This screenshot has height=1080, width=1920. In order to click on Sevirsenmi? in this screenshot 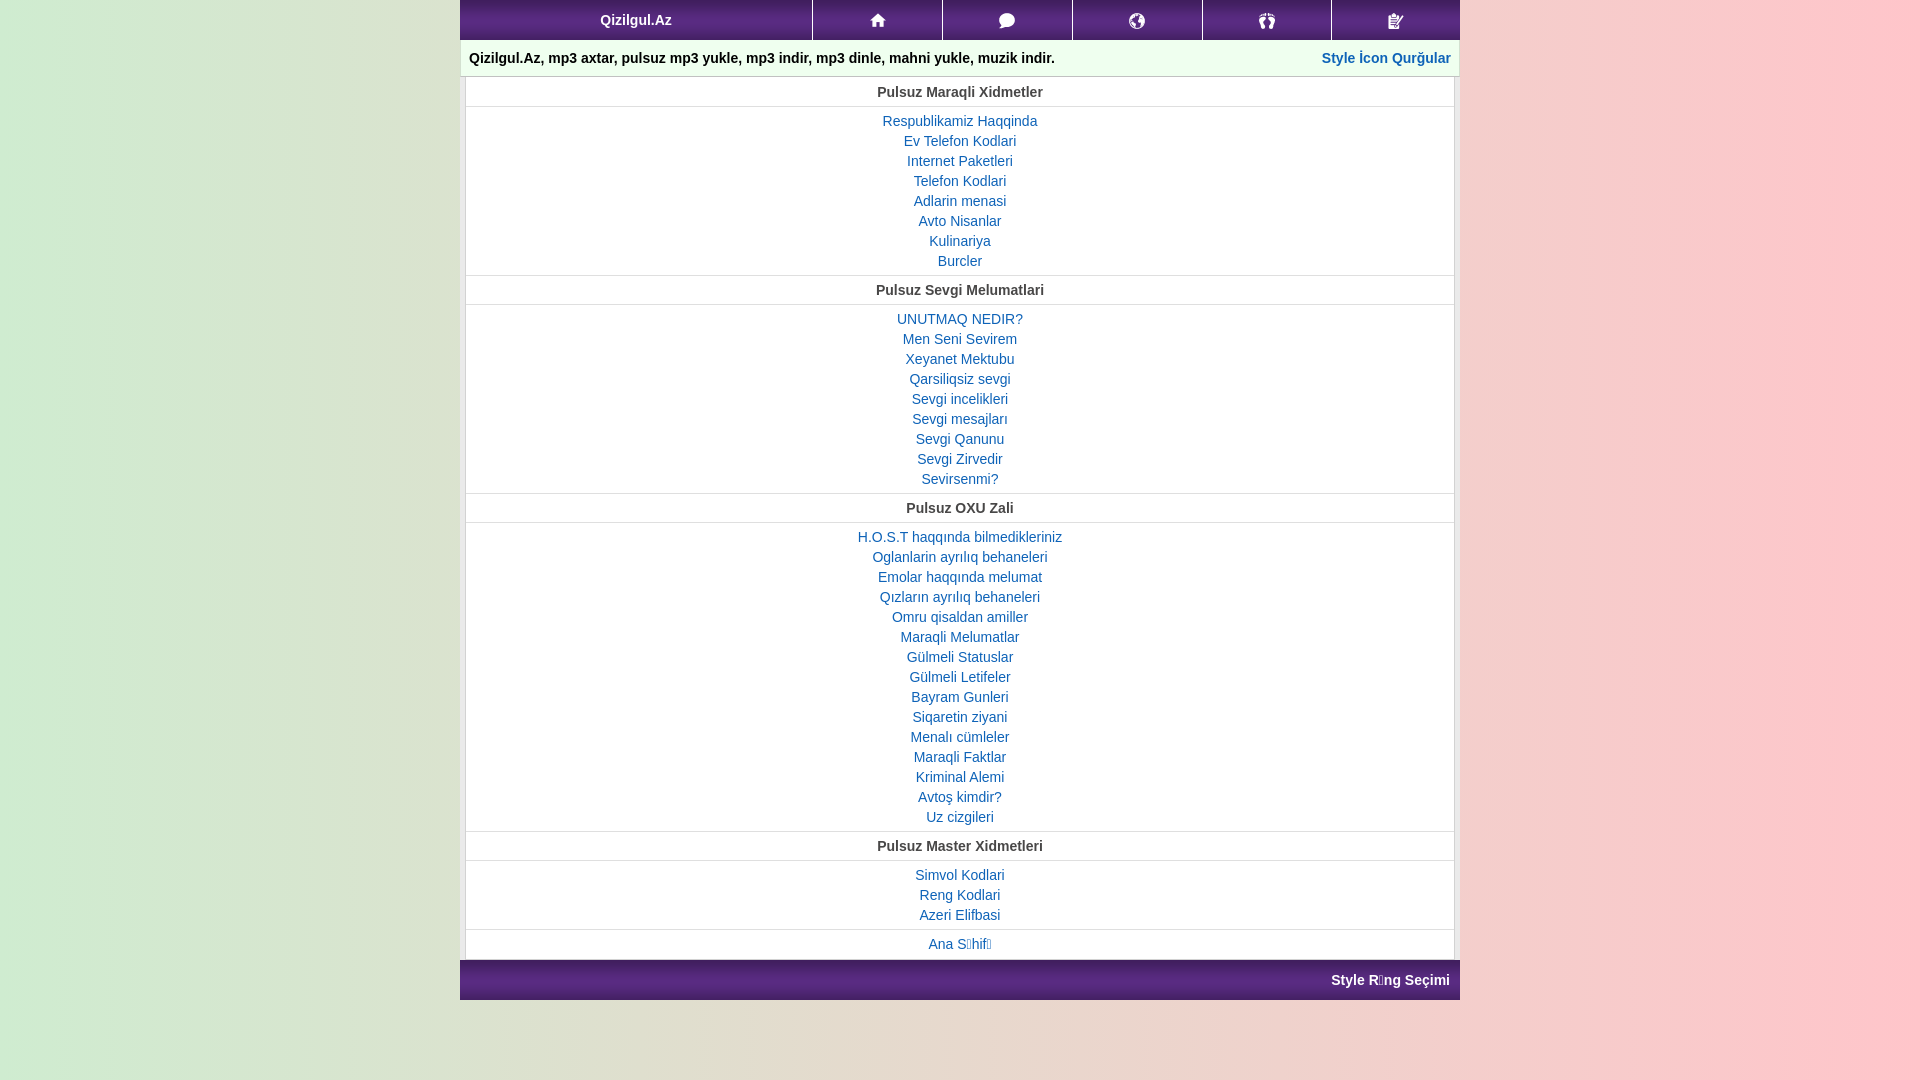, I will do `click(960, 479)`.